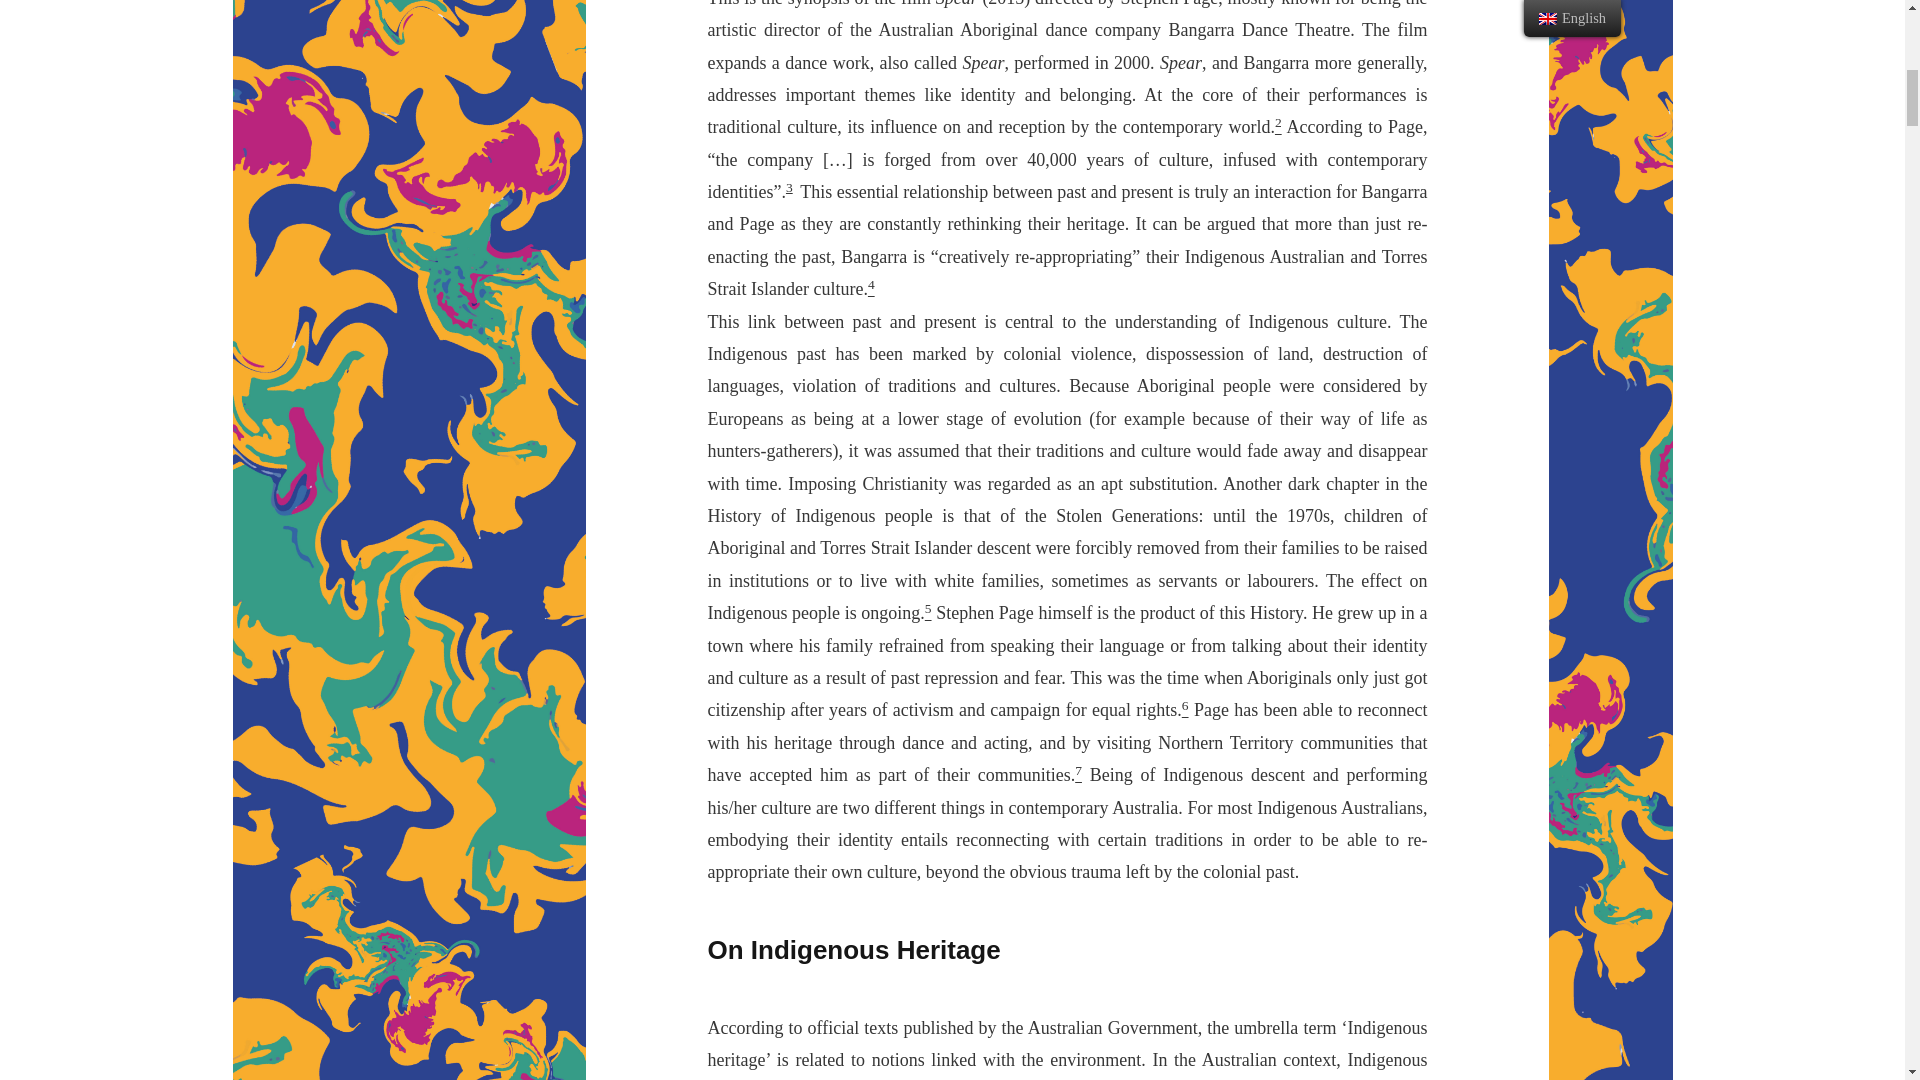 The width and height of the screenshot is (1920, 1080). Describe the element at coordinates (928, 612) in the screenshot. I see `5` at that location.